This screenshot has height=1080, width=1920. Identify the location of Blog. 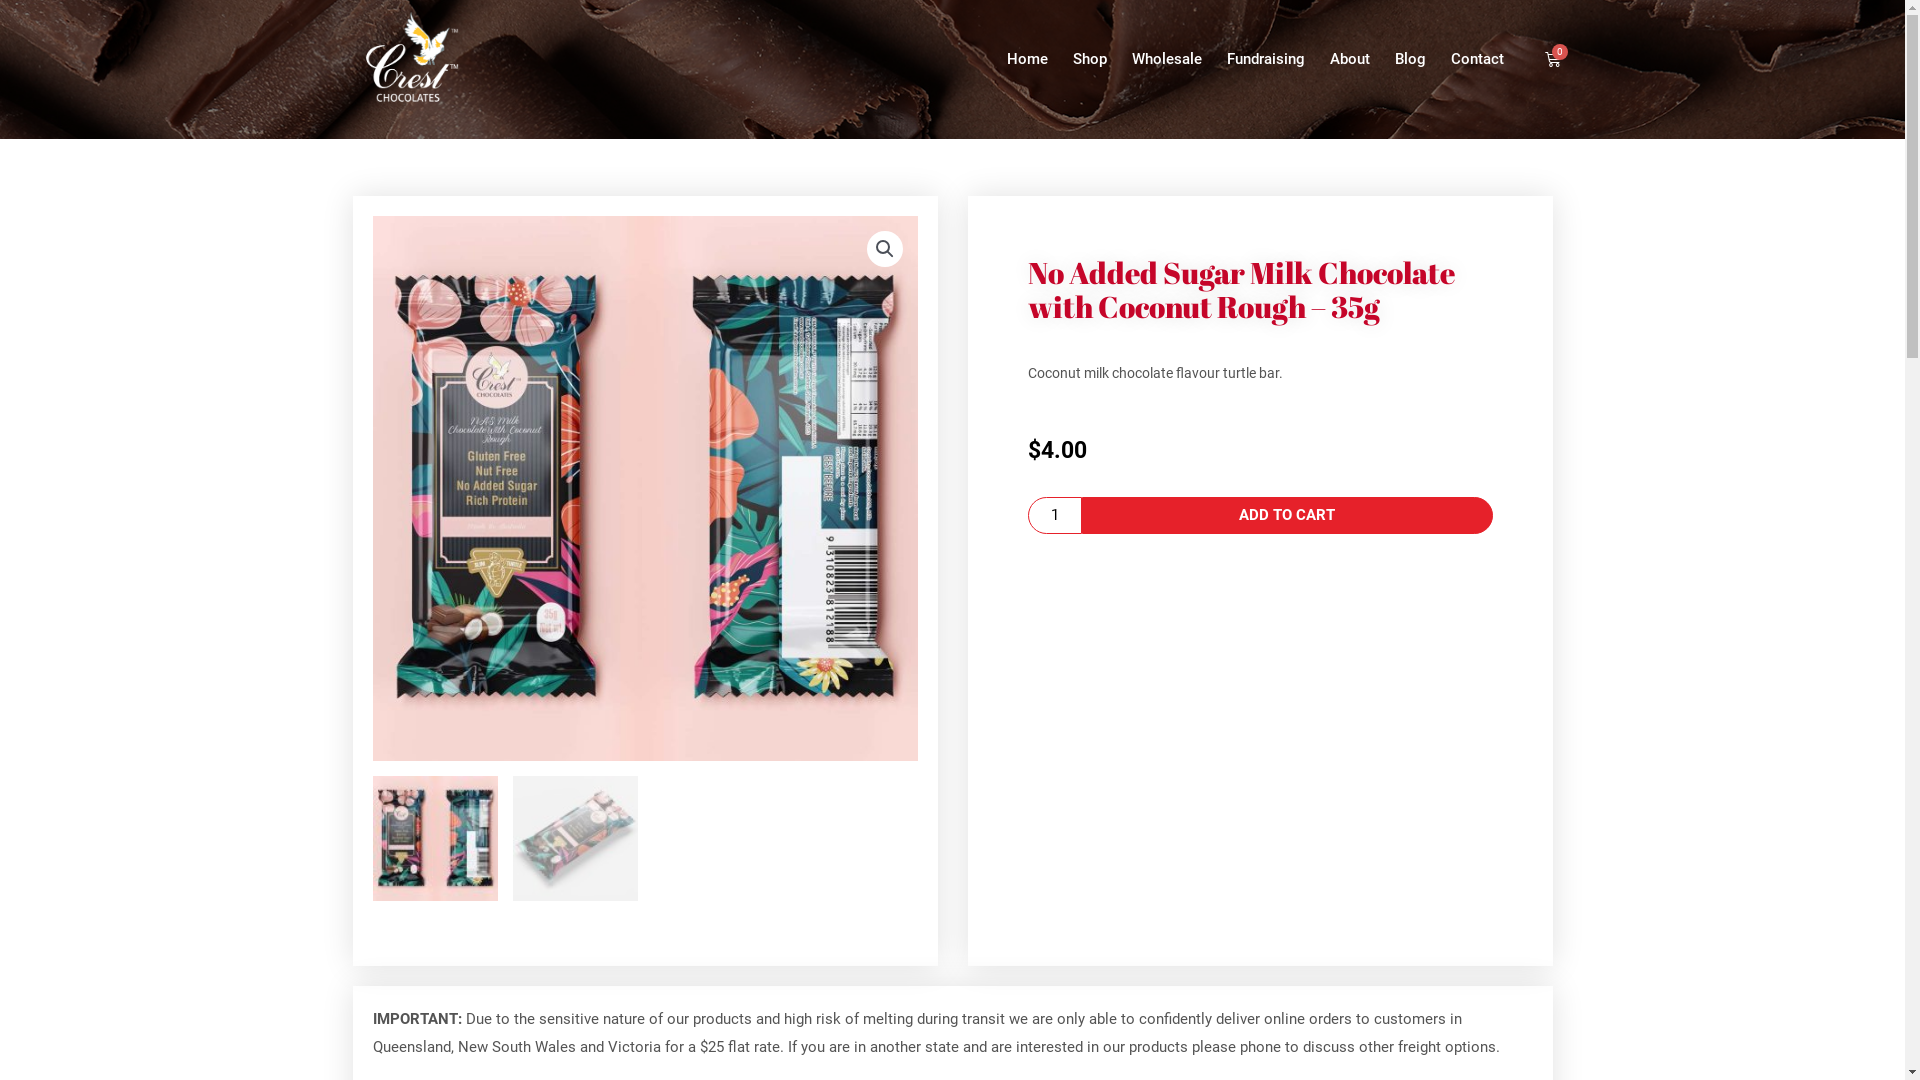
(1410, 58).